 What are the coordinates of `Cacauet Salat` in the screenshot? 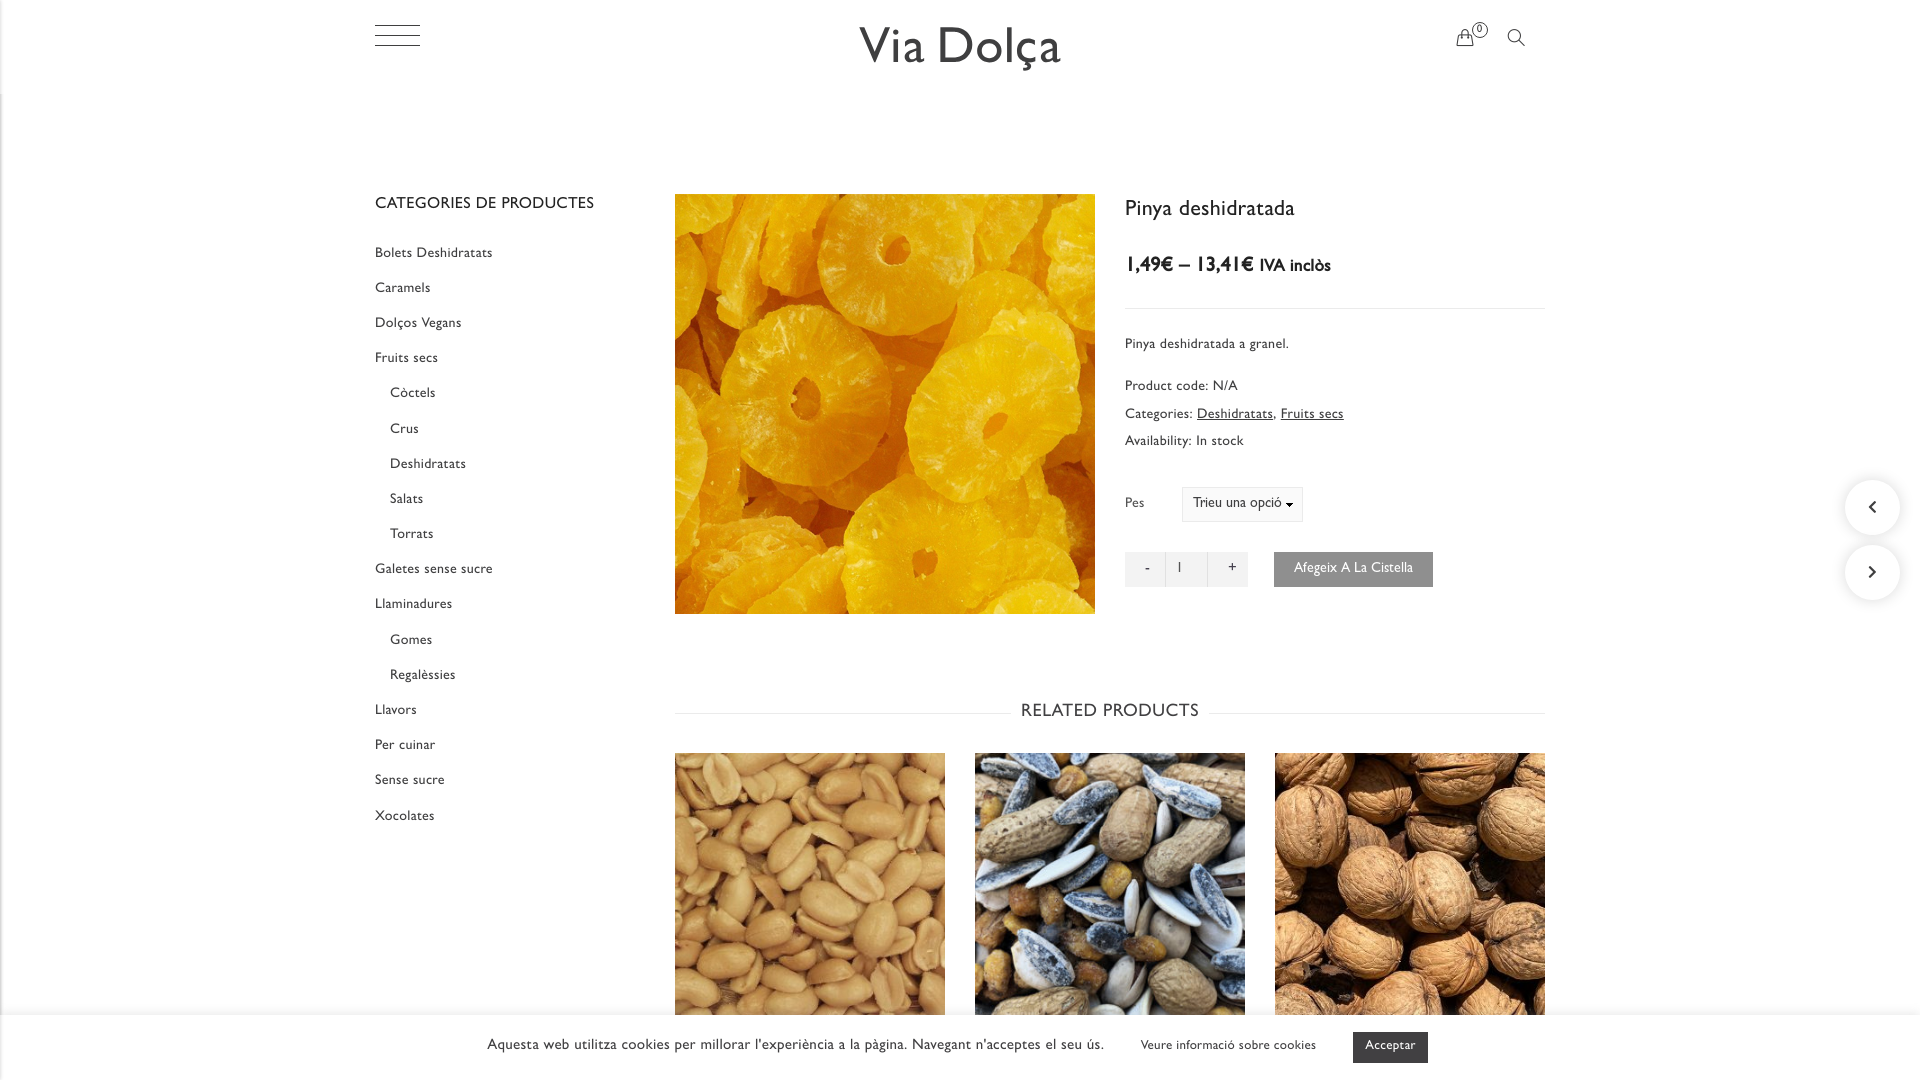 It's located at (810, 1052).